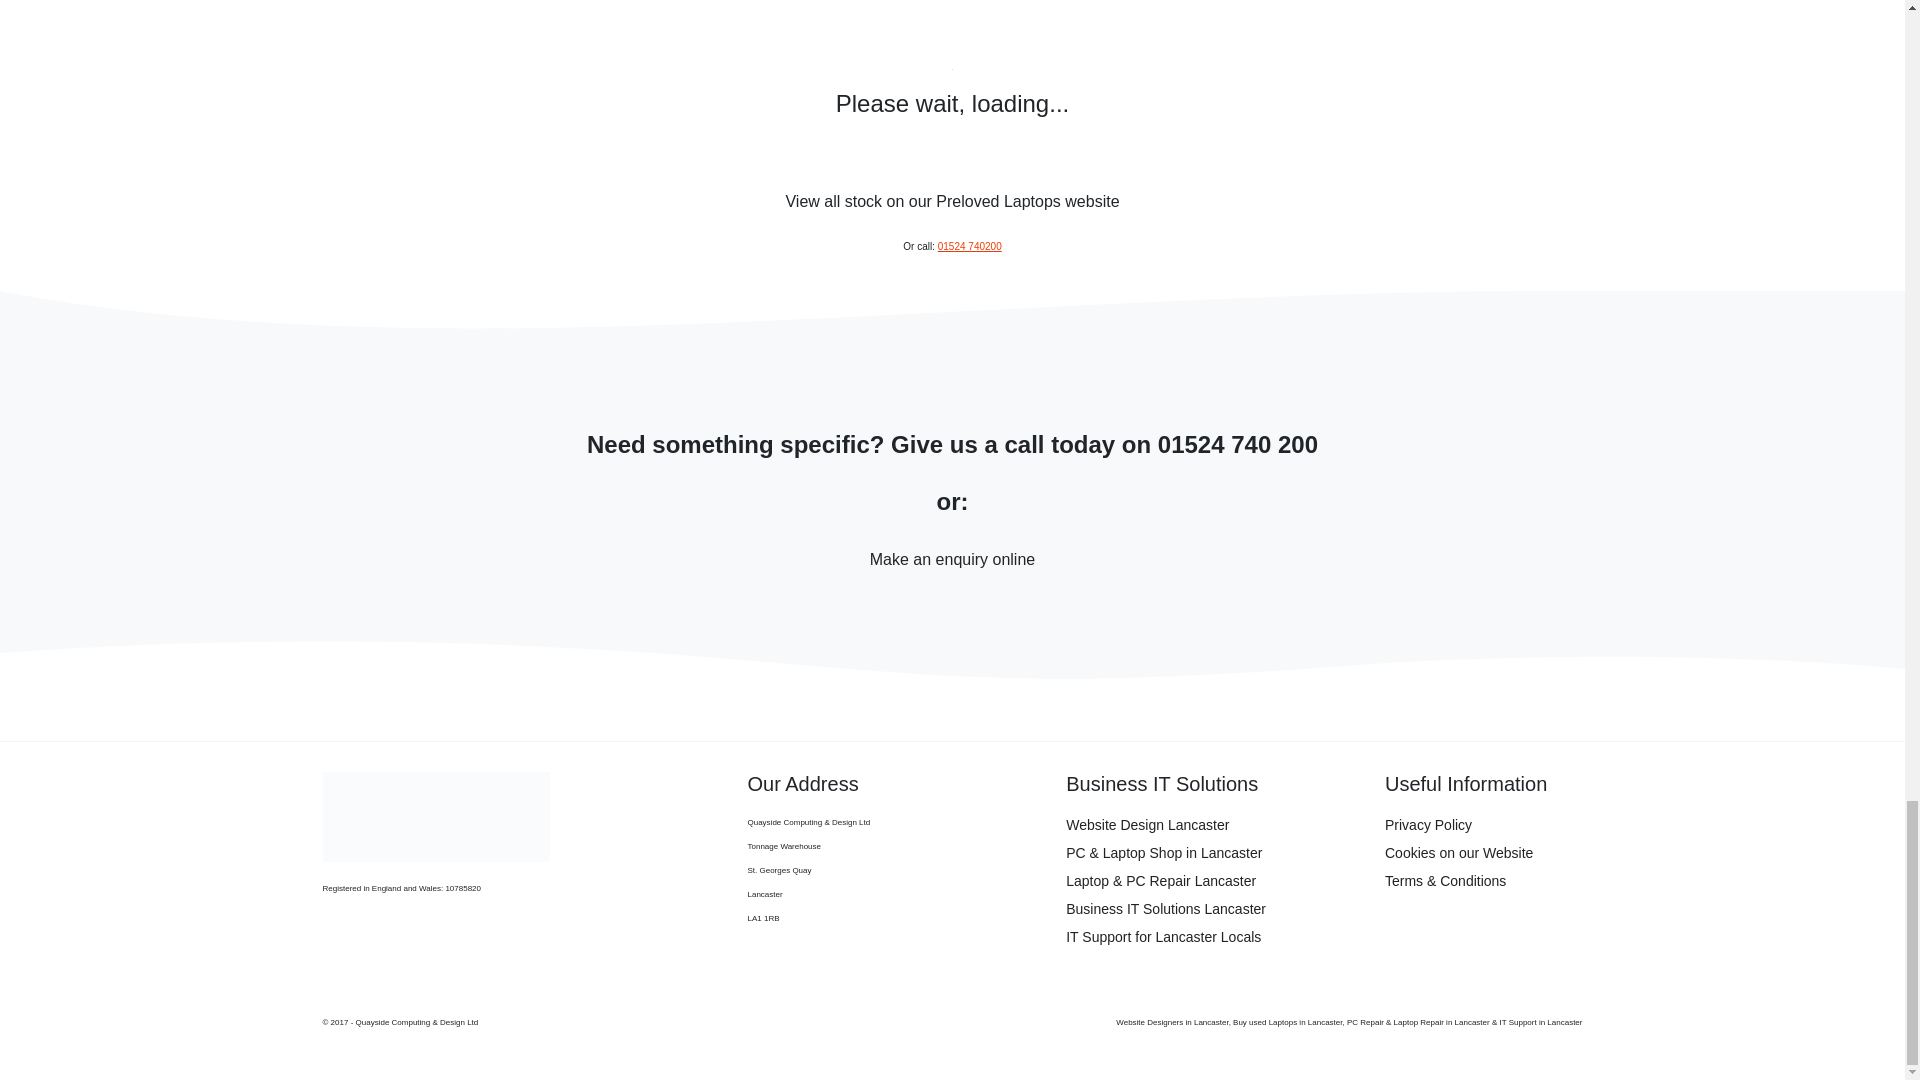 The height and width of the screenshot is (1080, 1920). What do you see at coordinates (952, 560) in the screenshot?
I see `Make an enquiry online` at bounding box center [952, 560].